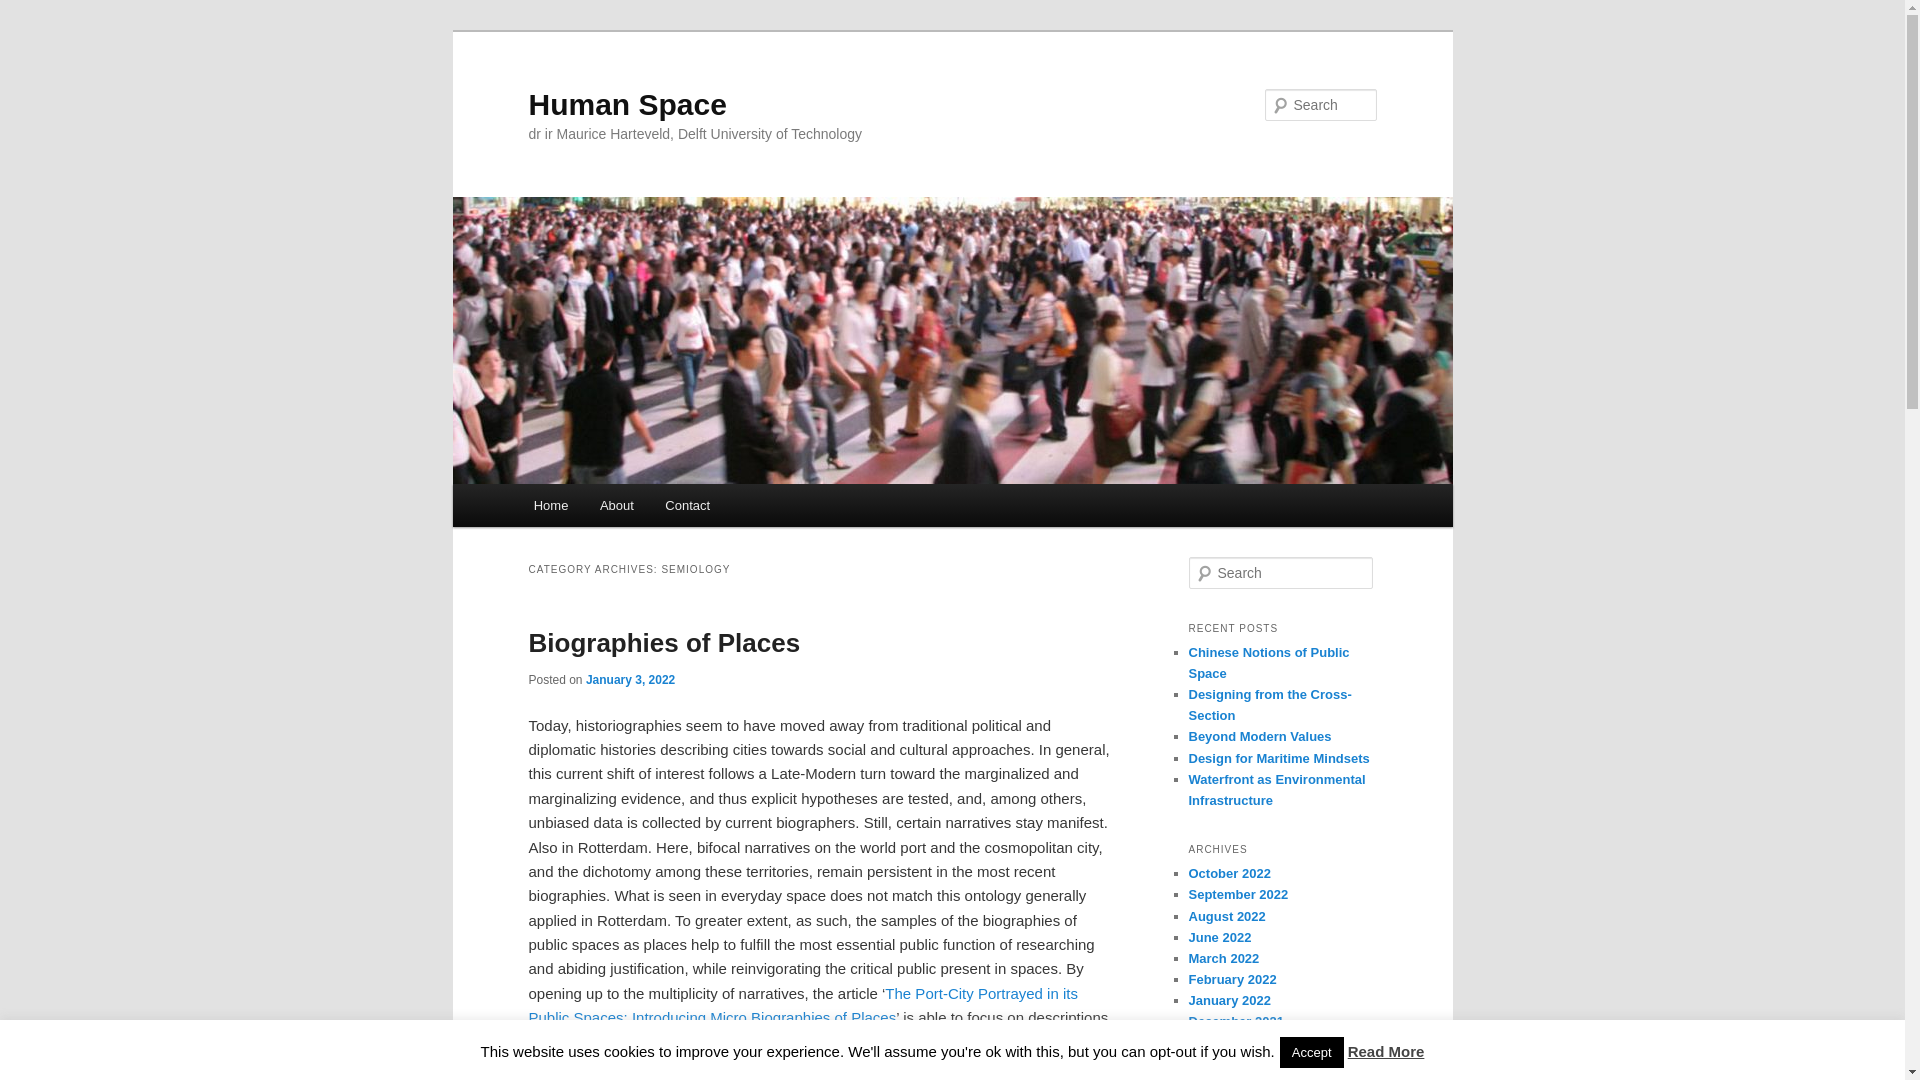 The width and height of the screenshot is (1920, 1080). What do you see at coordinates (32, 11) in the screenshot?
I see `Search` at bounding box center [32, 11].